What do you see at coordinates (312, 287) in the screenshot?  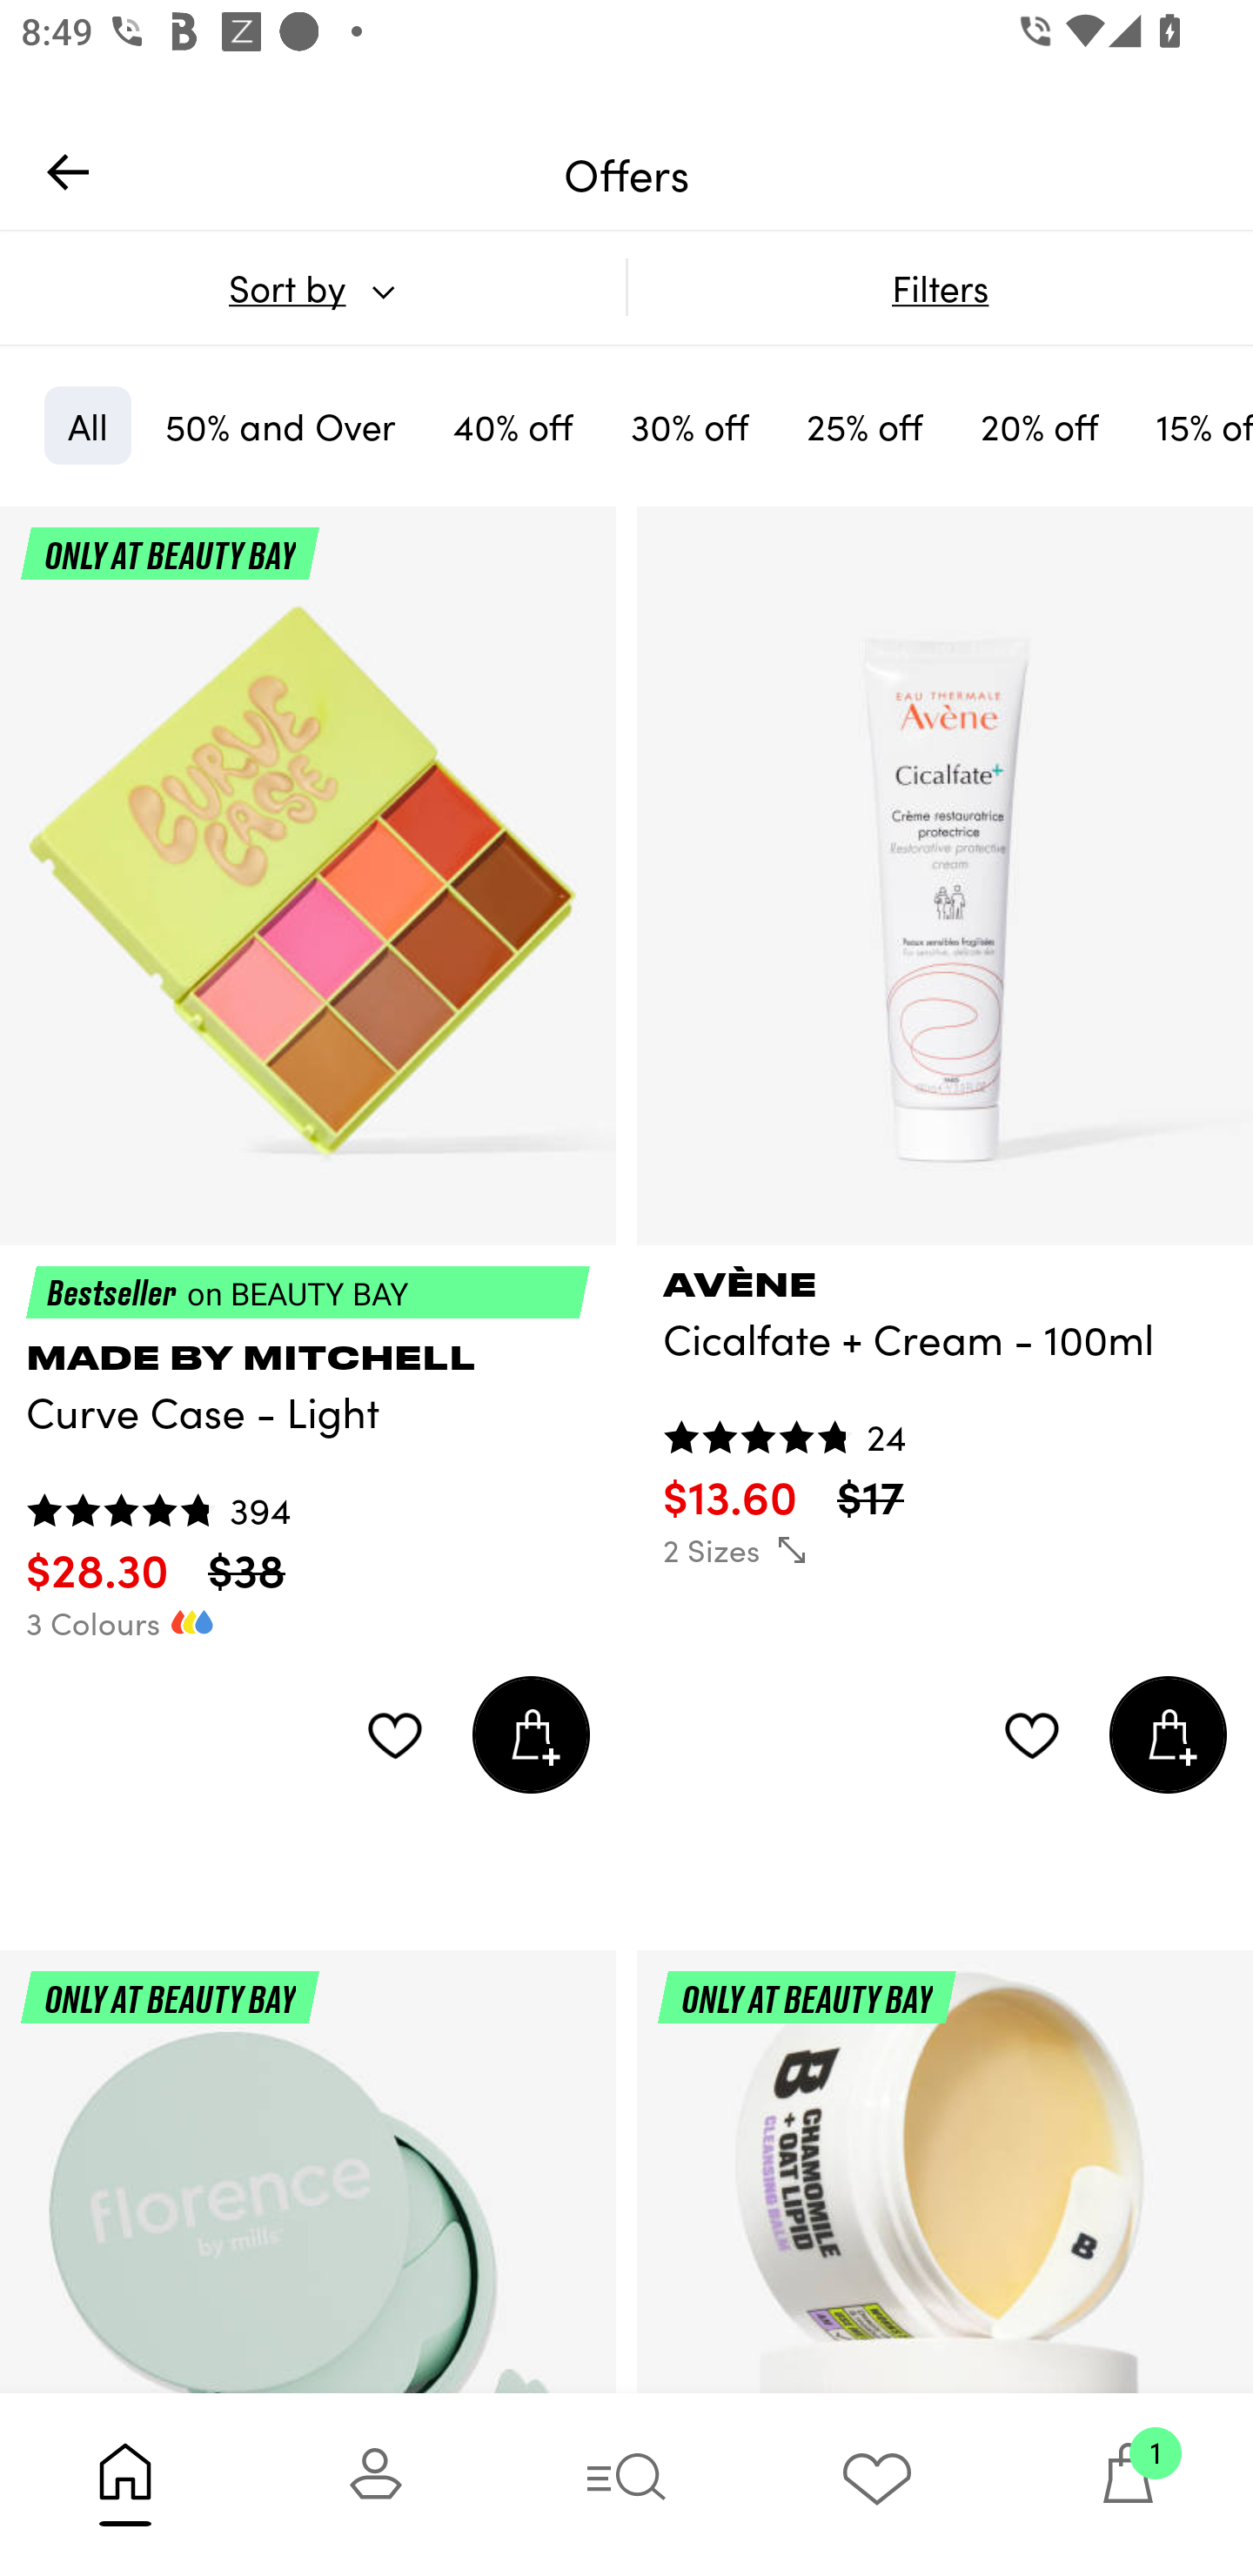 I see `Sort by` at bounding box center [312, 287].